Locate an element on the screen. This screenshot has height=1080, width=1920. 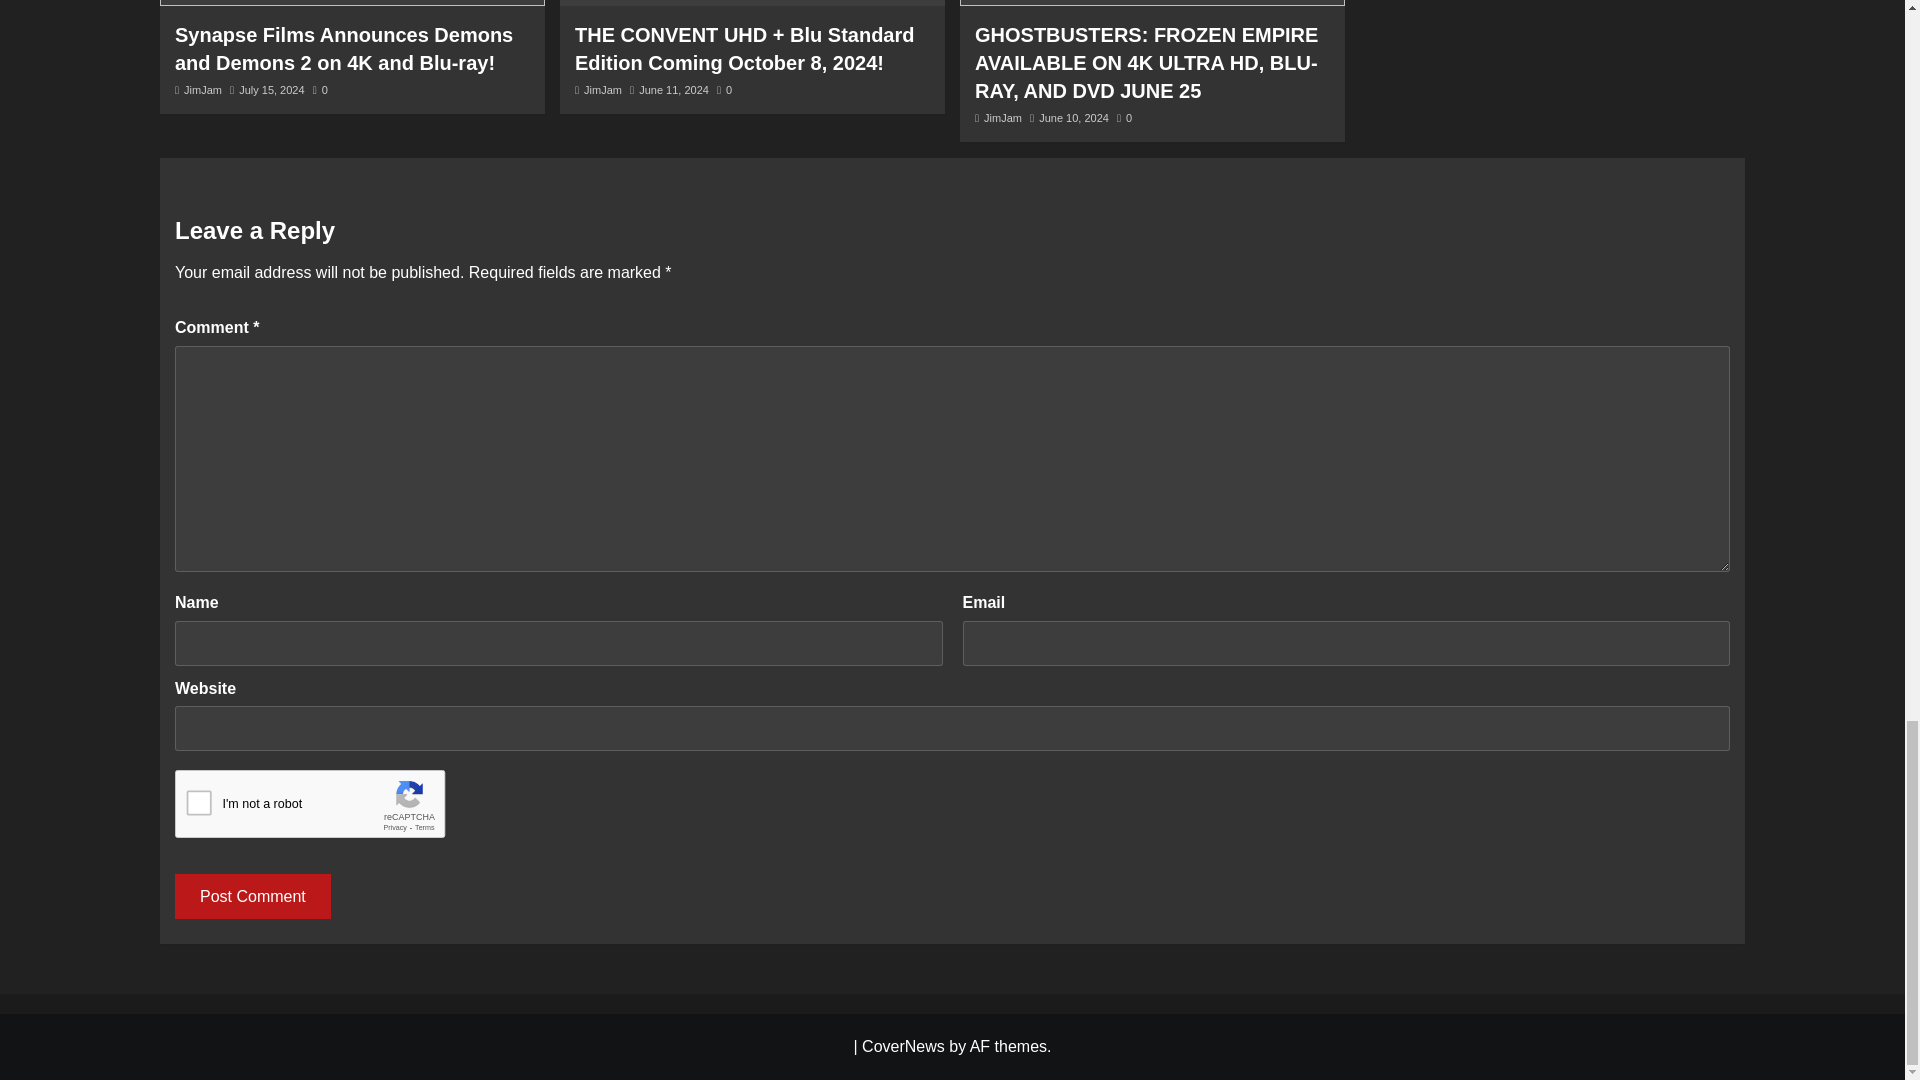
0 is located at coordinates (1124, 118).